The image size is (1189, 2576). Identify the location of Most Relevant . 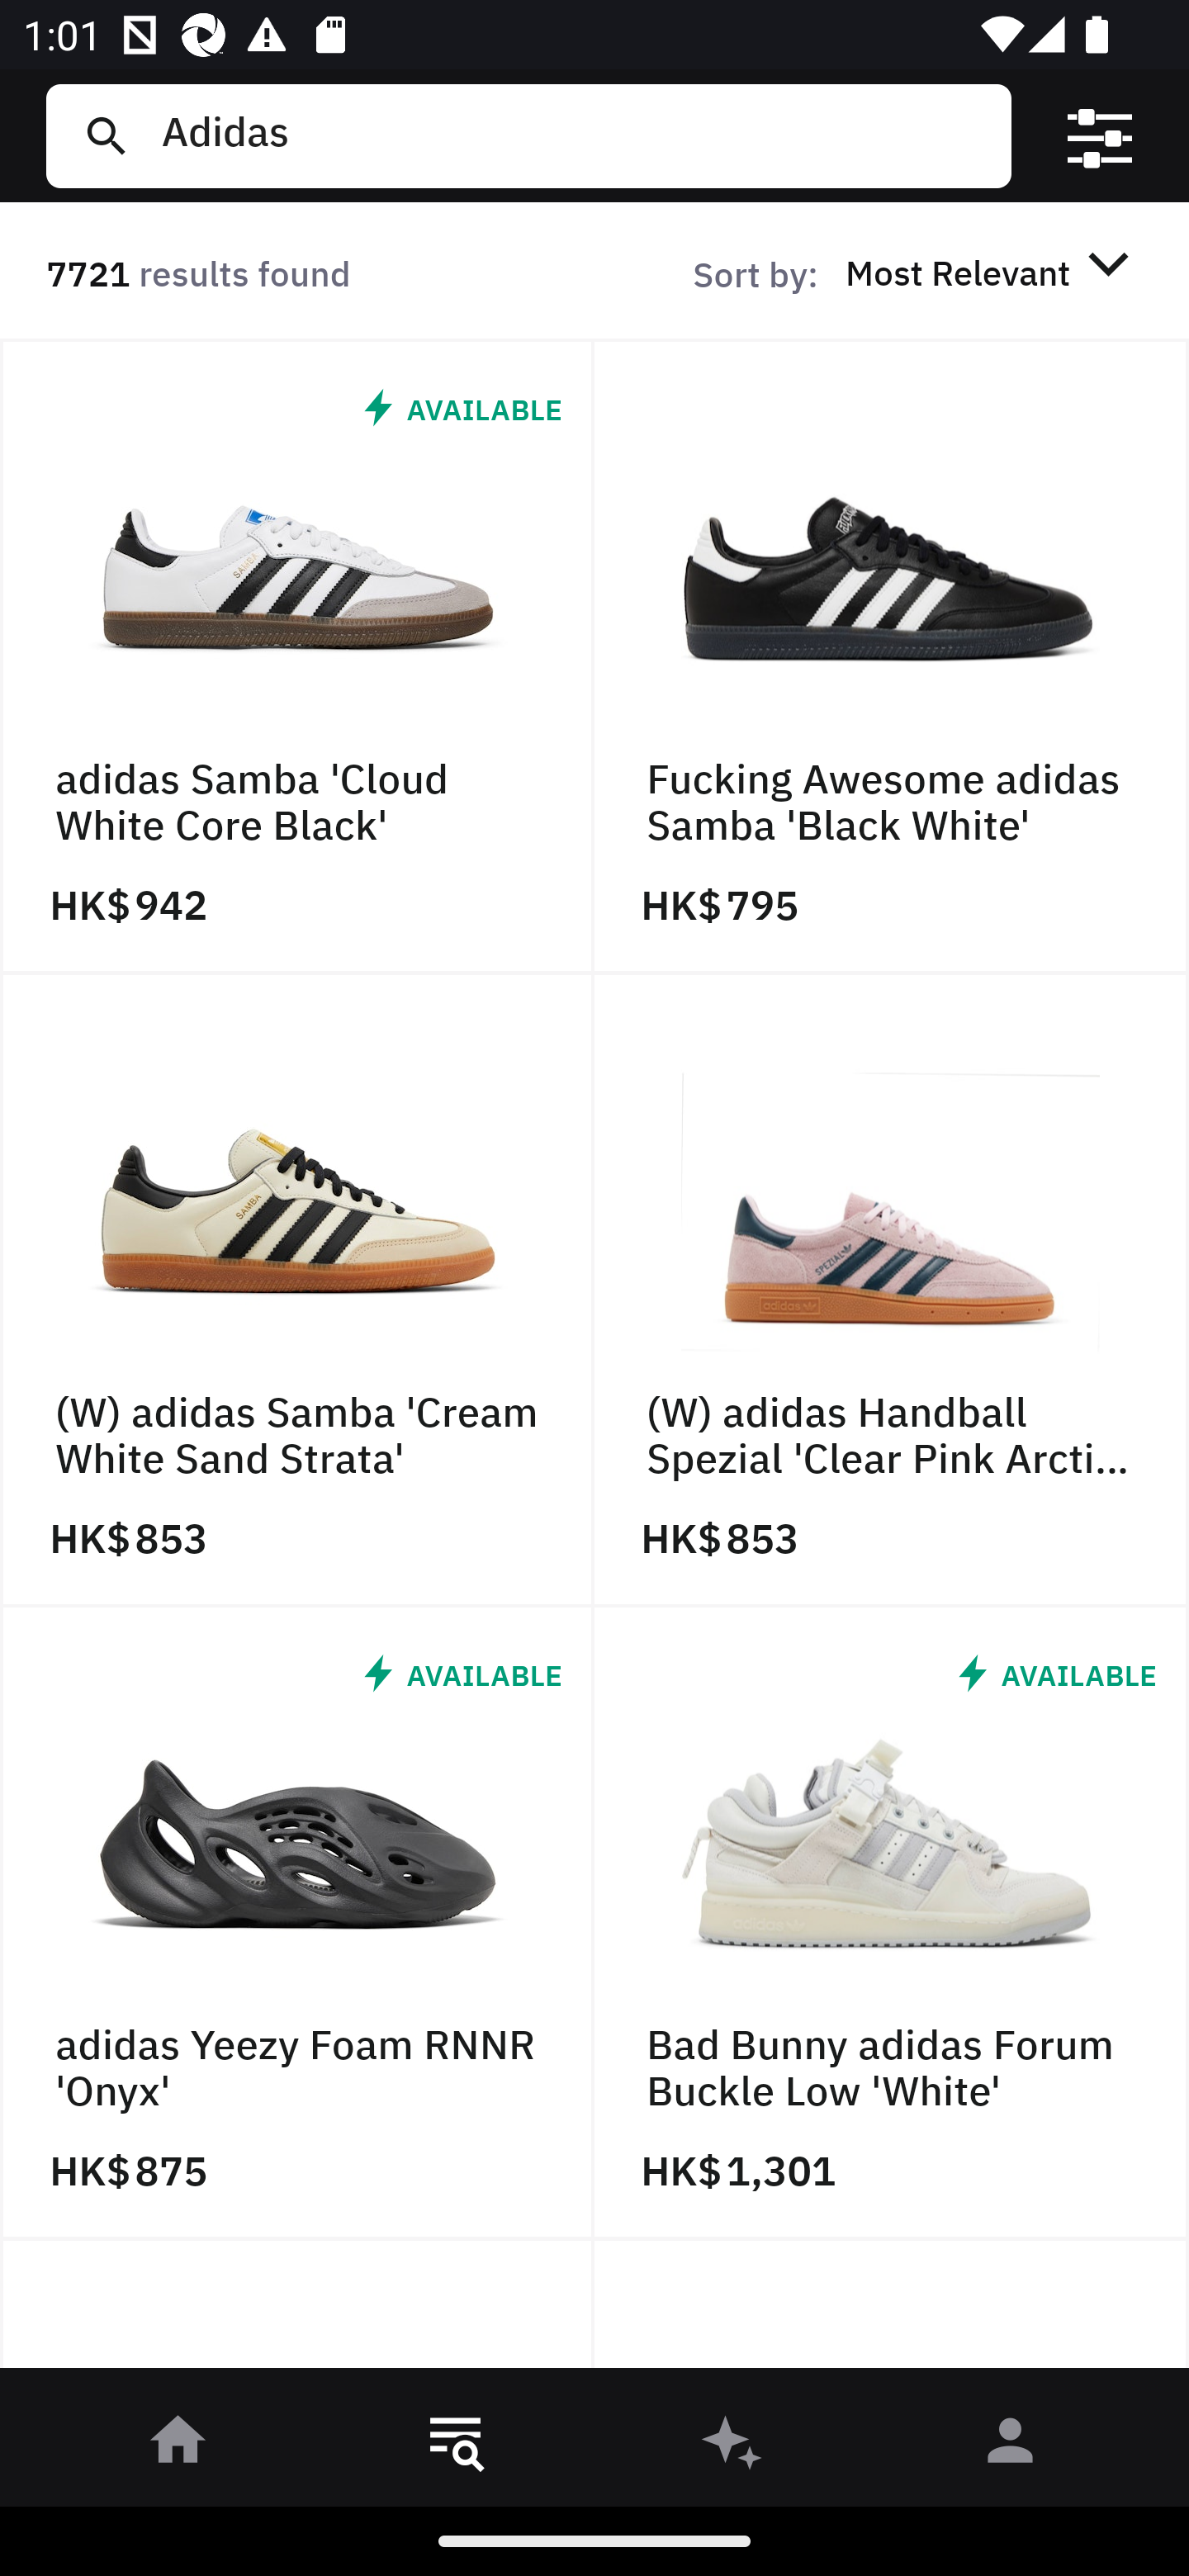
(992, 272).